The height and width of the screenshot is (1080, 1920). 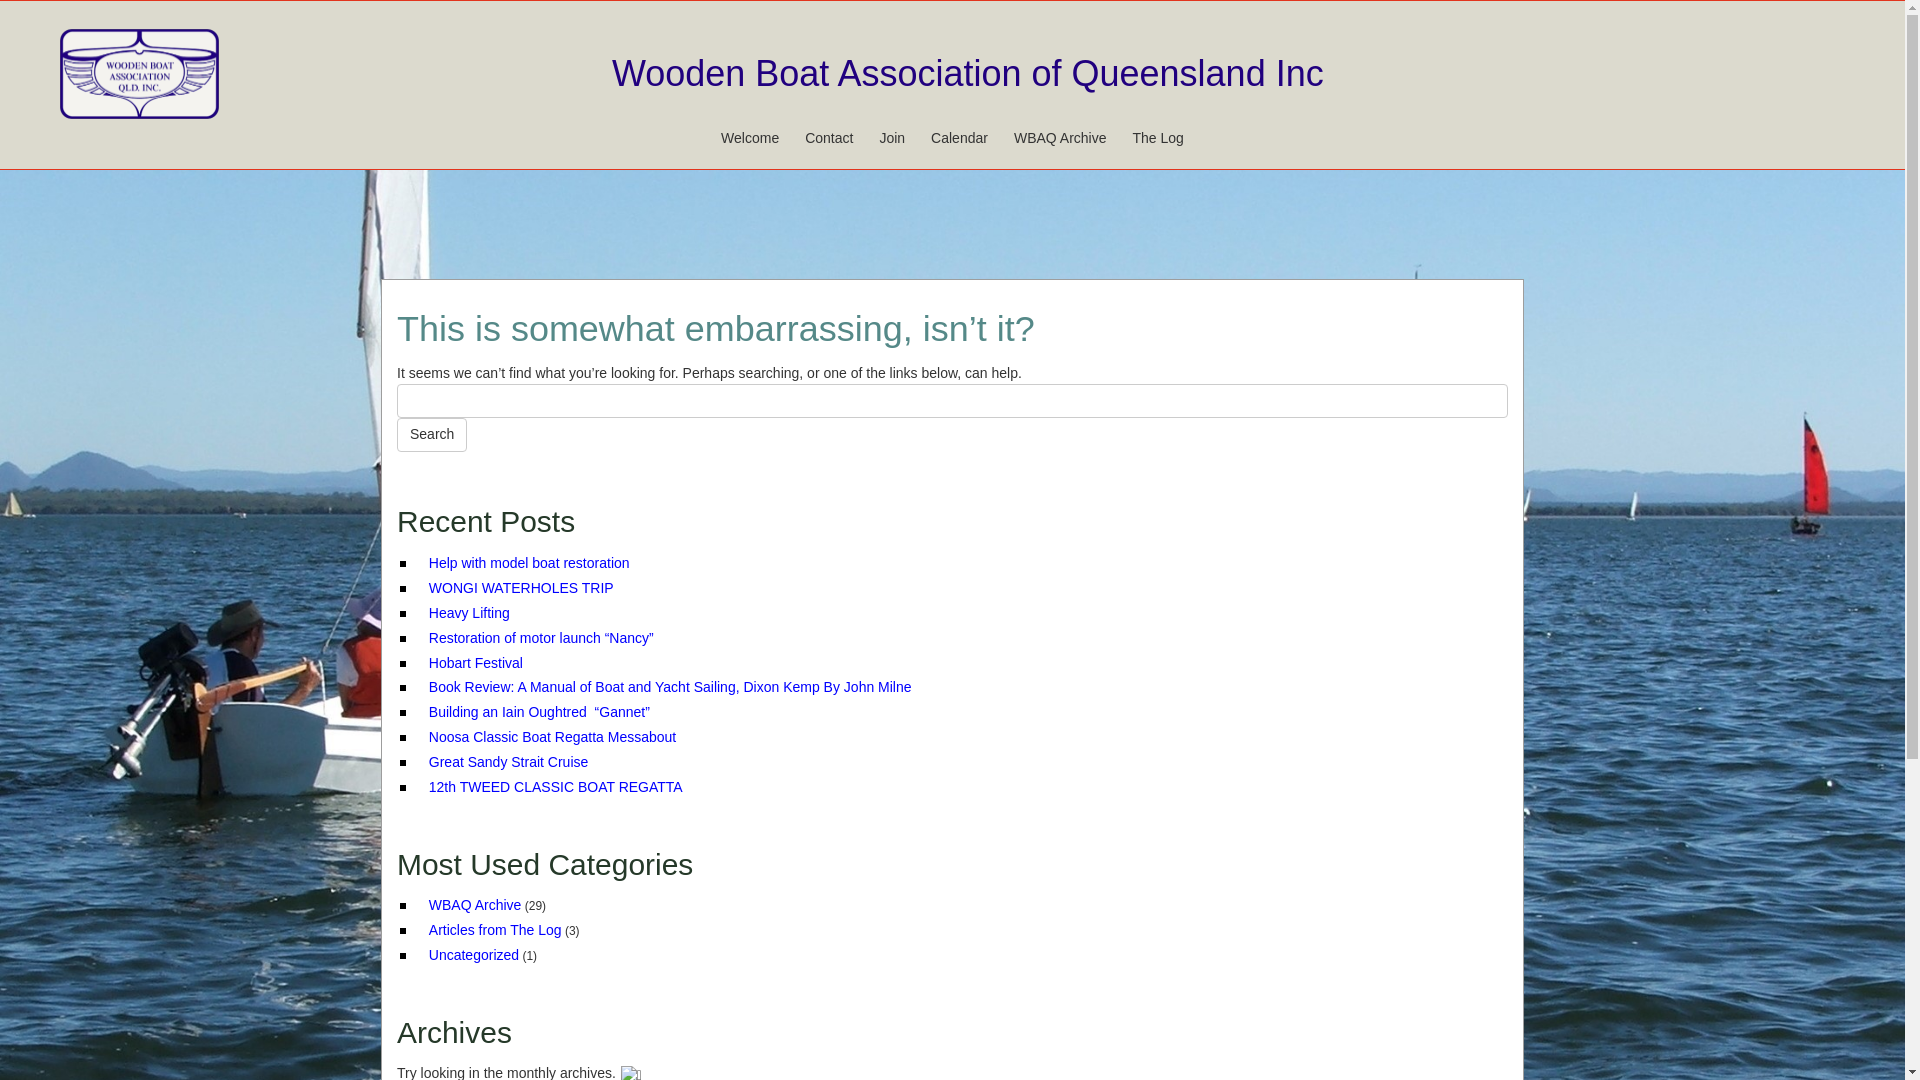 I want to click on Heavy Lifting, so click(x=470, y=613).